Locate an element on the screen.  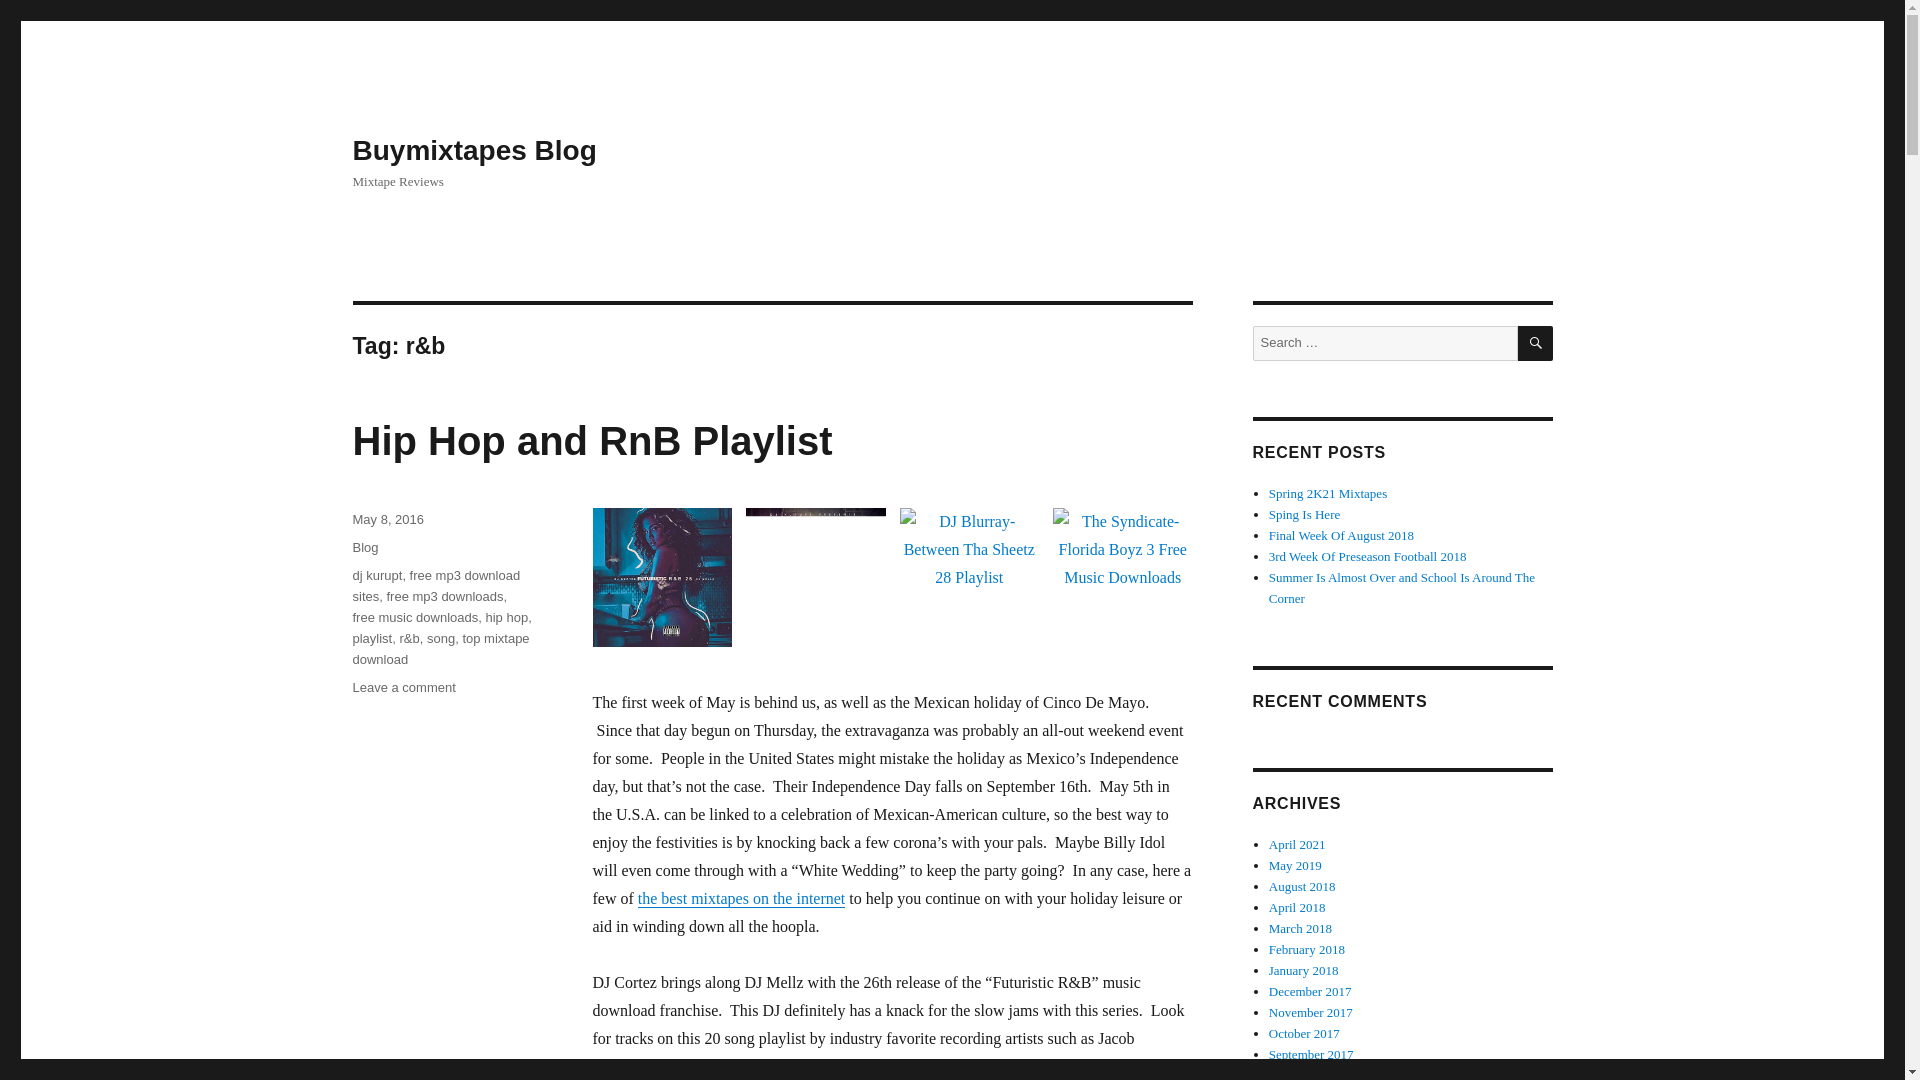
free music downloads is located at coordinates (591, 441).